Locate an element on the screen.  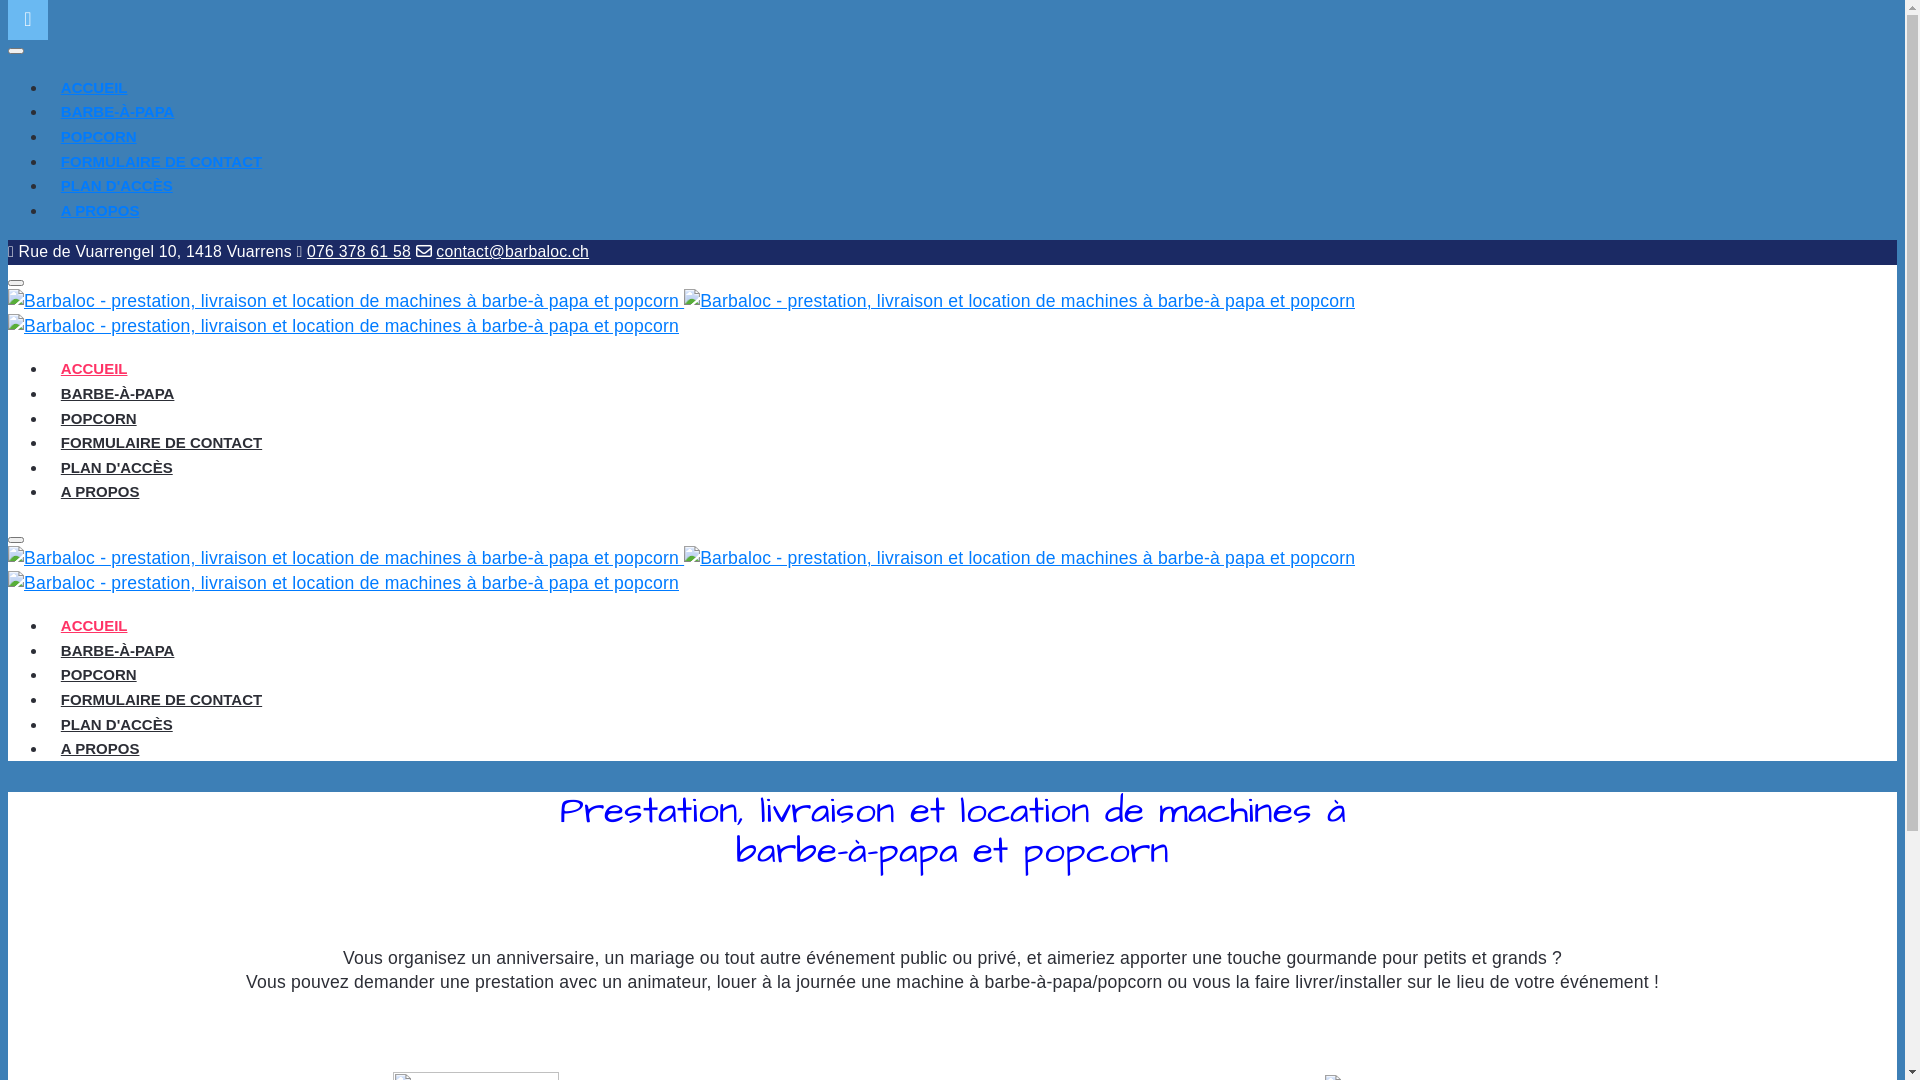
A PROPOS is located at coordinates (100, 748).